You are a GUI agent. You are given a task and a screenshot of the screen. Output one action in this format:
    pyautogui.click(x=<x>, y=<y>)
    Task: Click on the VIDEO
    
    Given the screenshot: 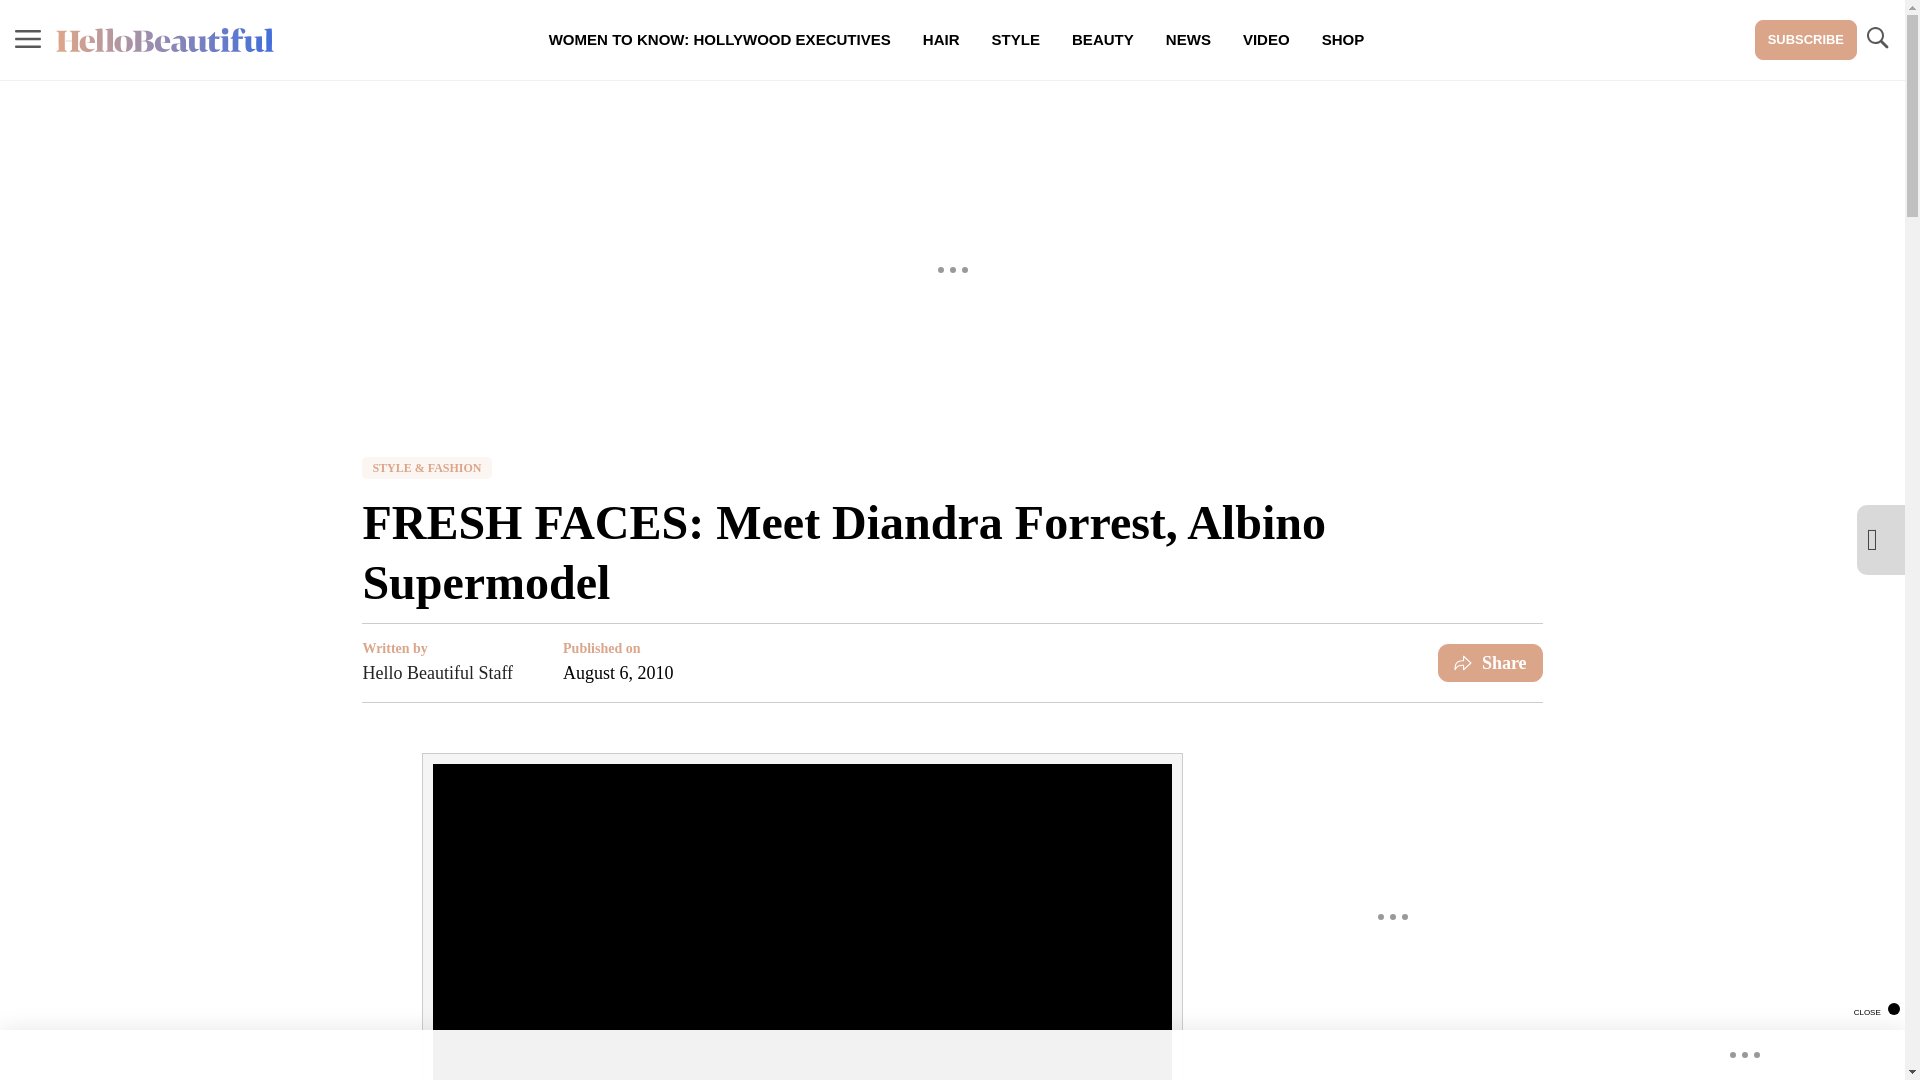 What is the action you would take?
    pyautogui.click(x=1266, y=40)
    